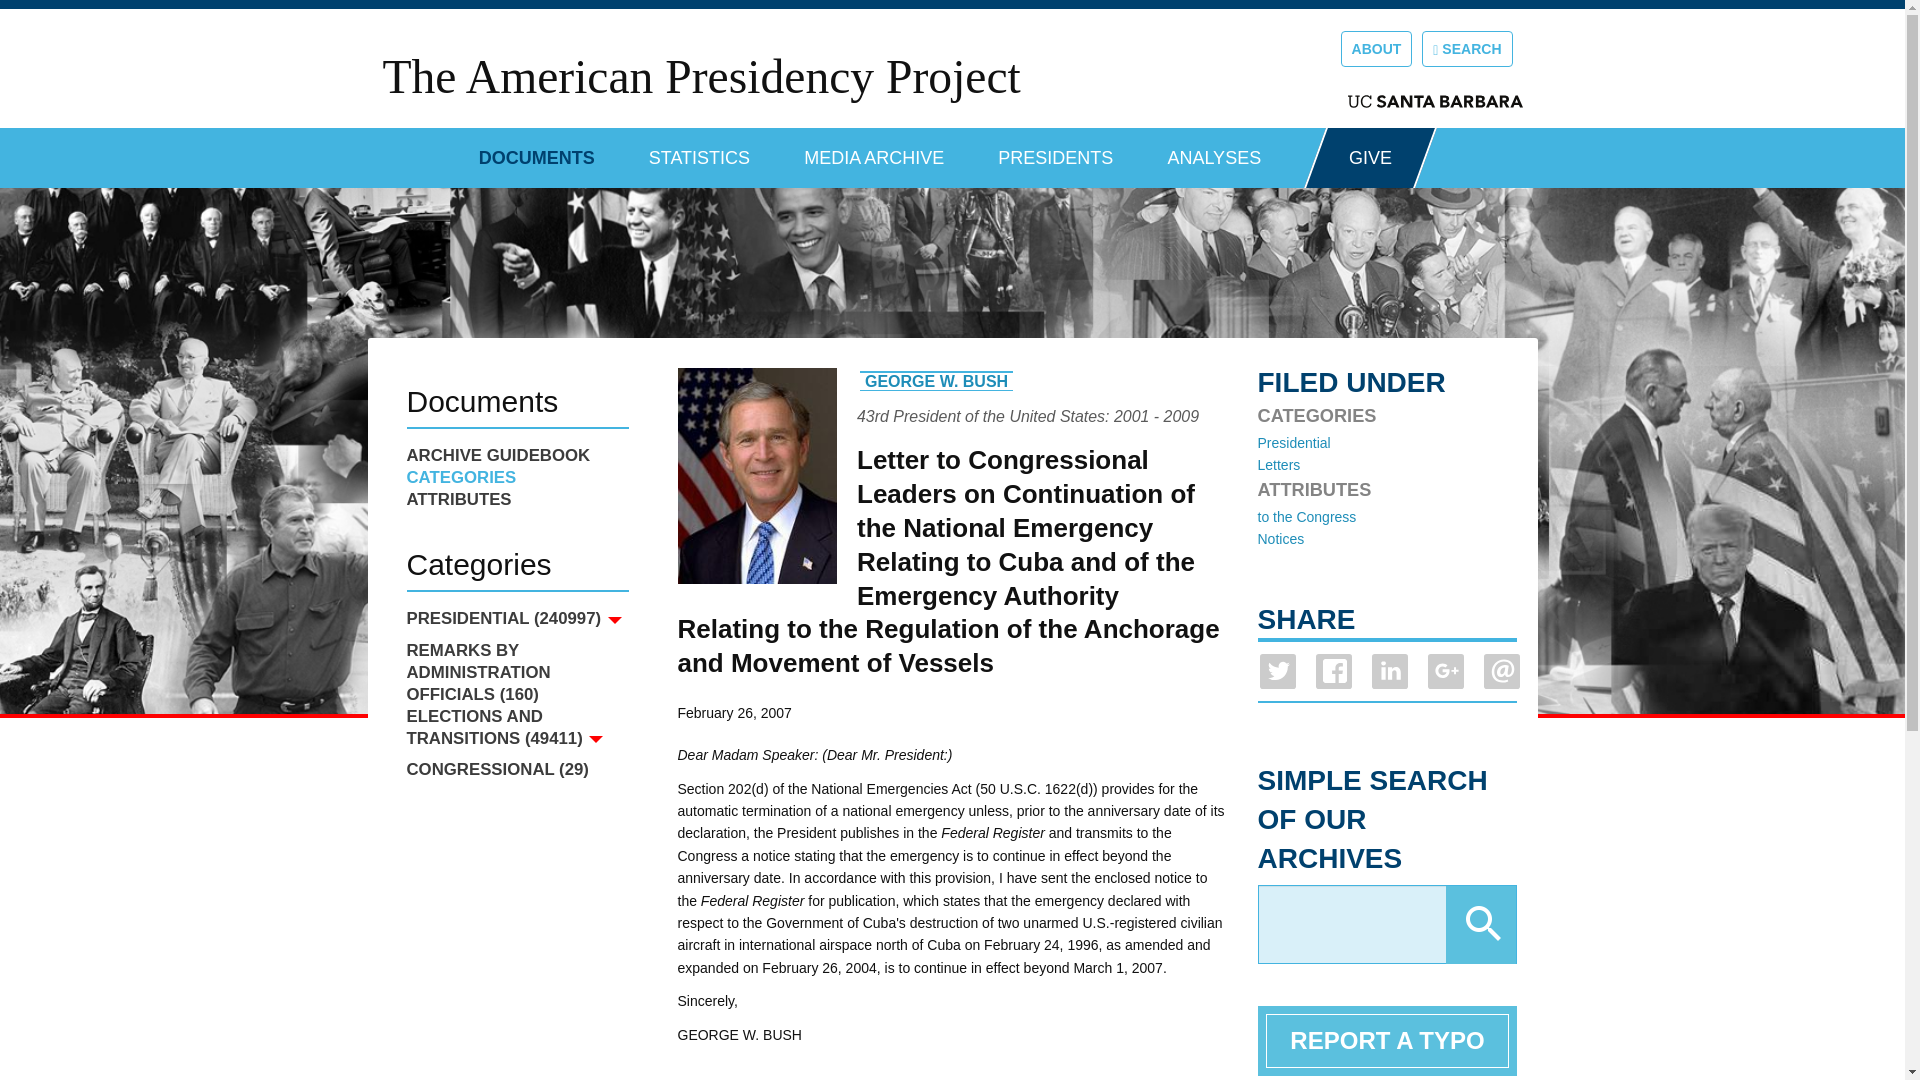  Describe the element at coordinates (1376, 48) in the screenshot. I see `ABOUT` at that location.